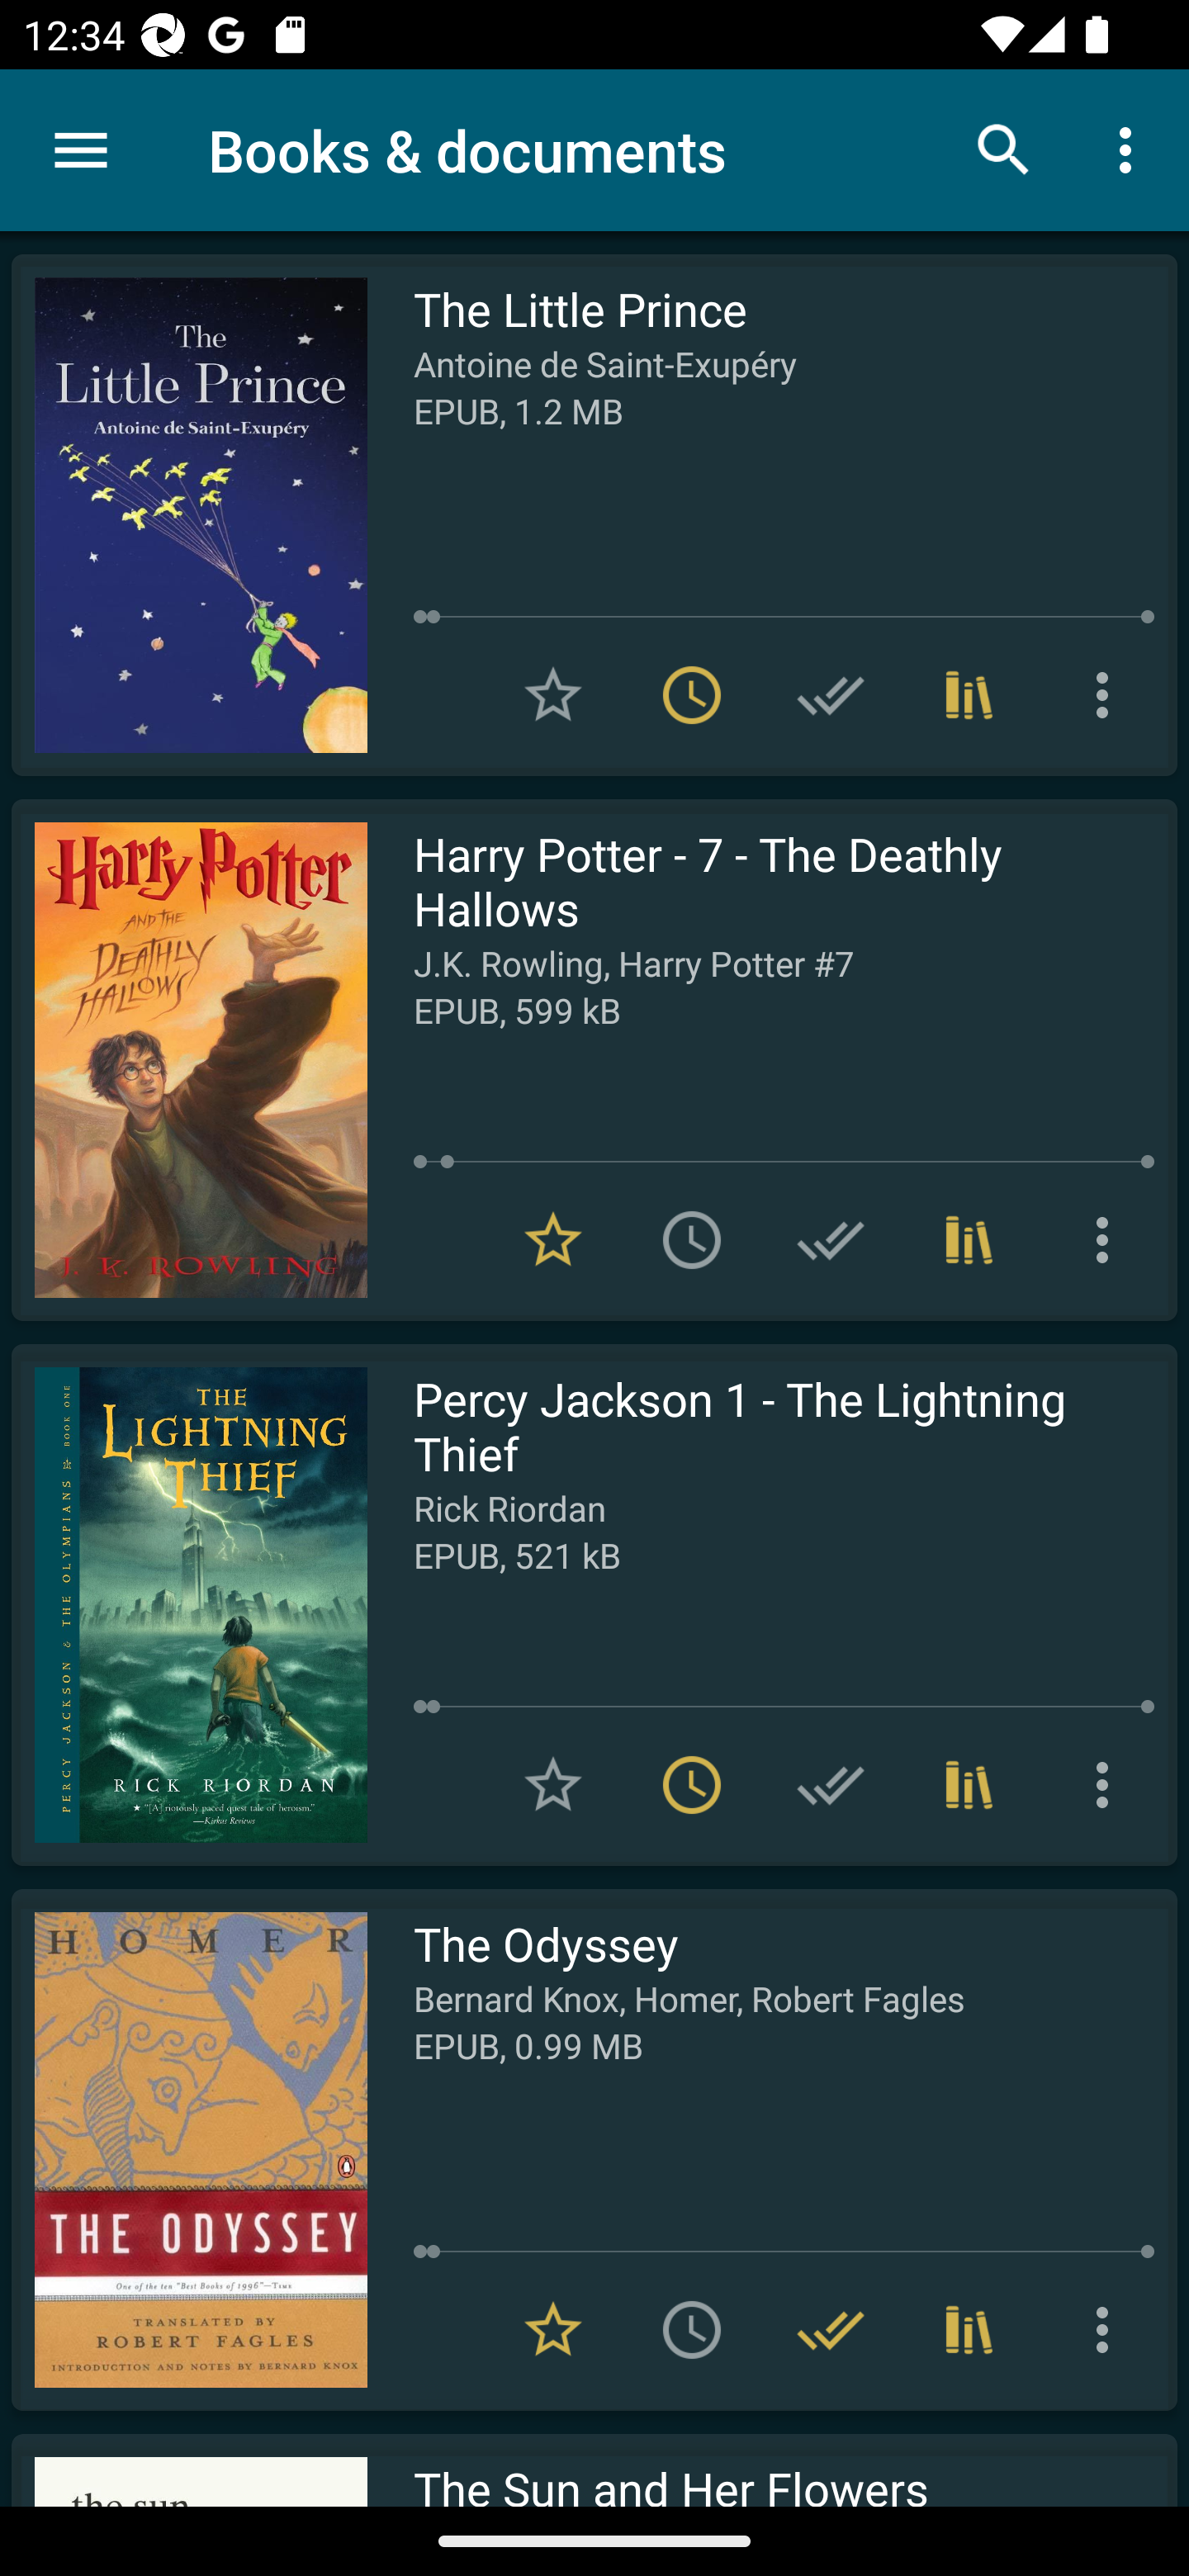 The image size is (1189, 2576). I want to click on Remove from Favorites, so click(553, 1238).